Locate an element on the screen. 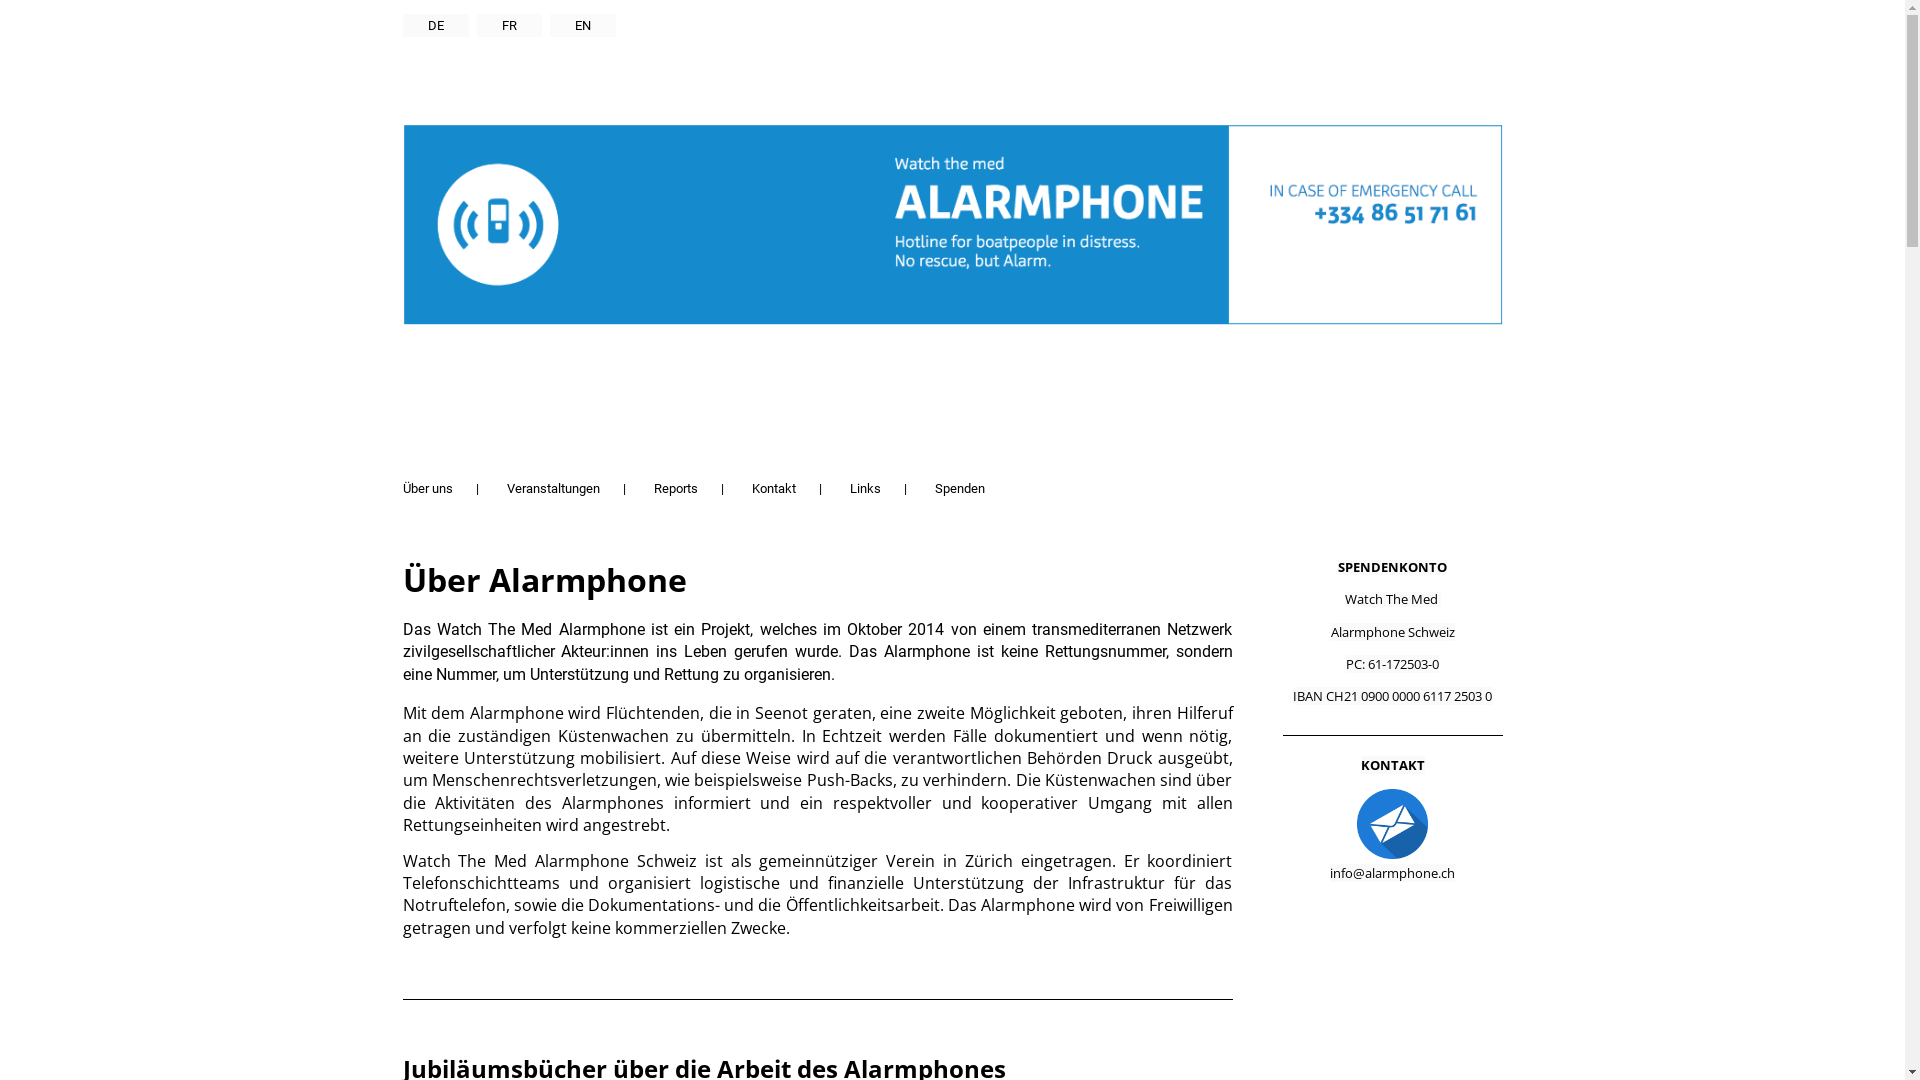 The height and width of the screenshot is (1080, 1920). Veranstaltungen is located at coordinates (552, 488).